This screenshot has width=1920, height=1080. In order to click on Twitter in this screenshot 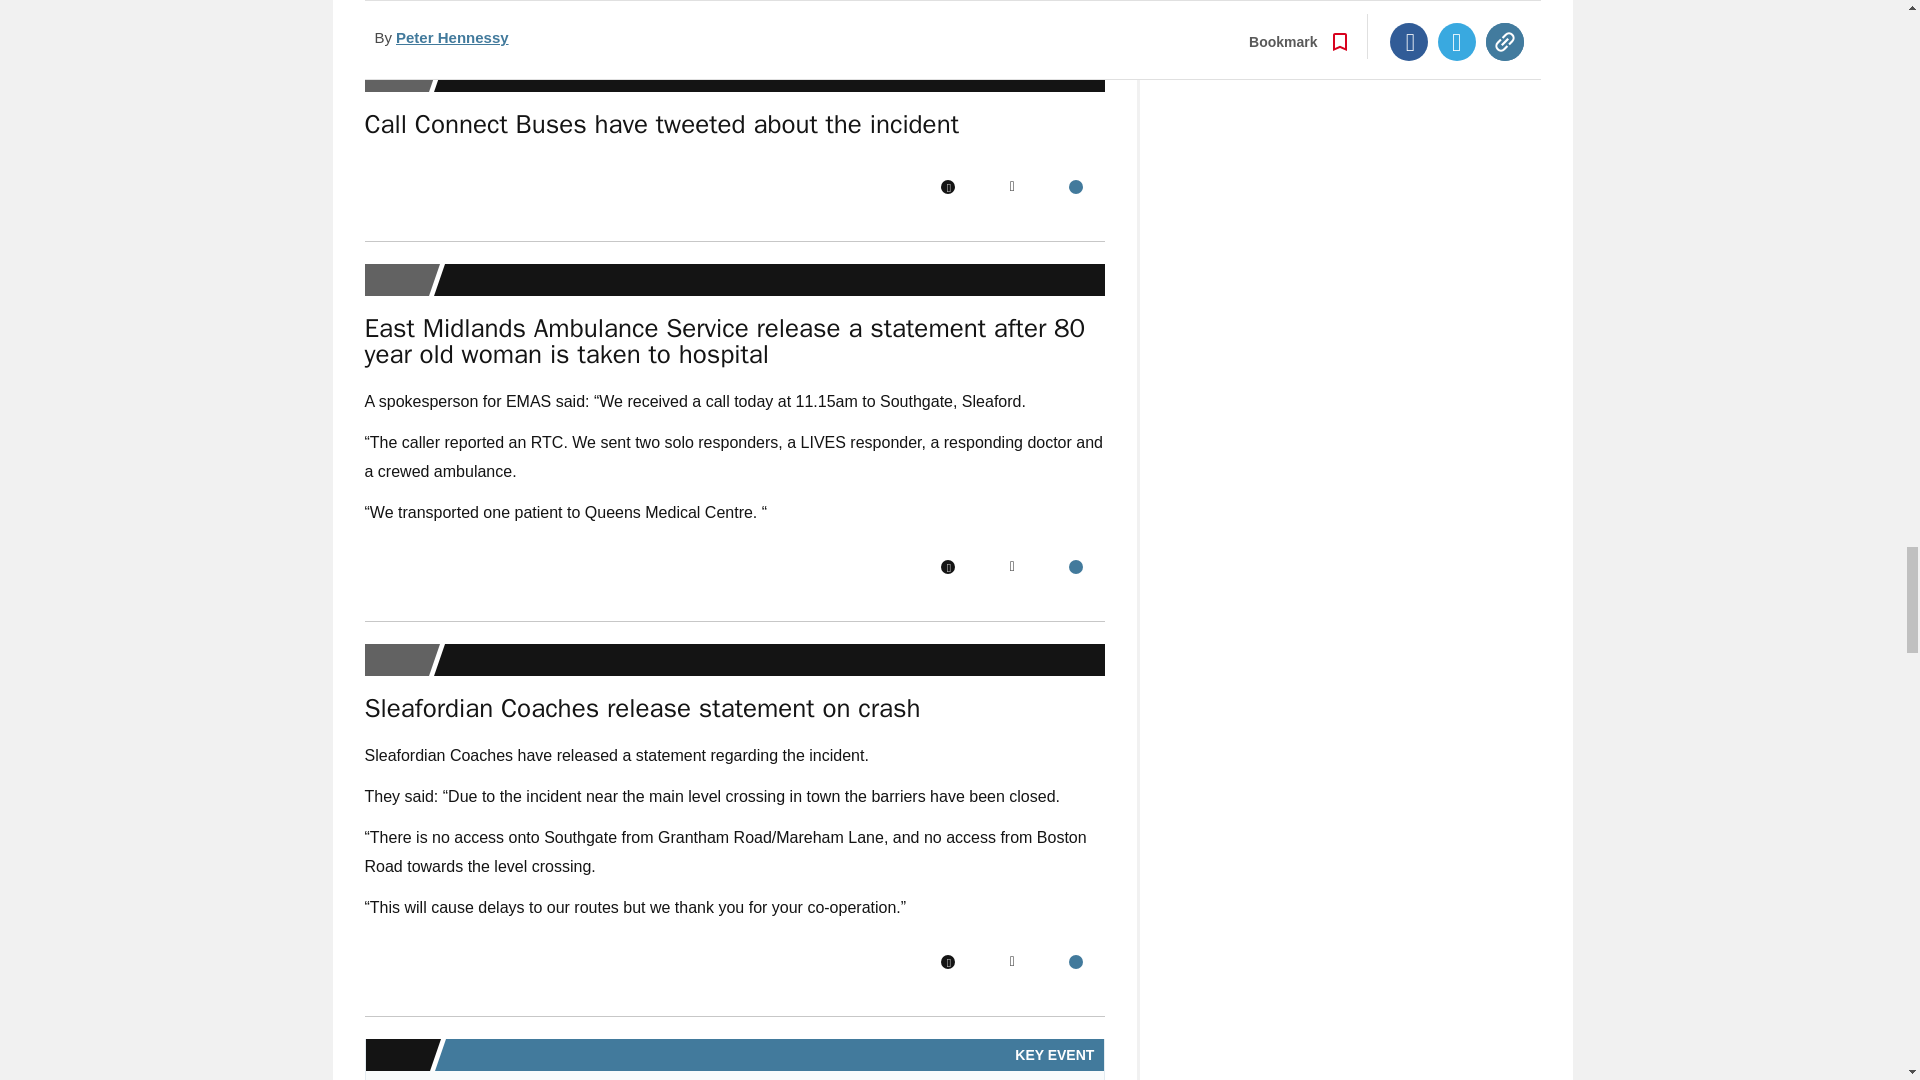, I will do `click(1012, 187)`.